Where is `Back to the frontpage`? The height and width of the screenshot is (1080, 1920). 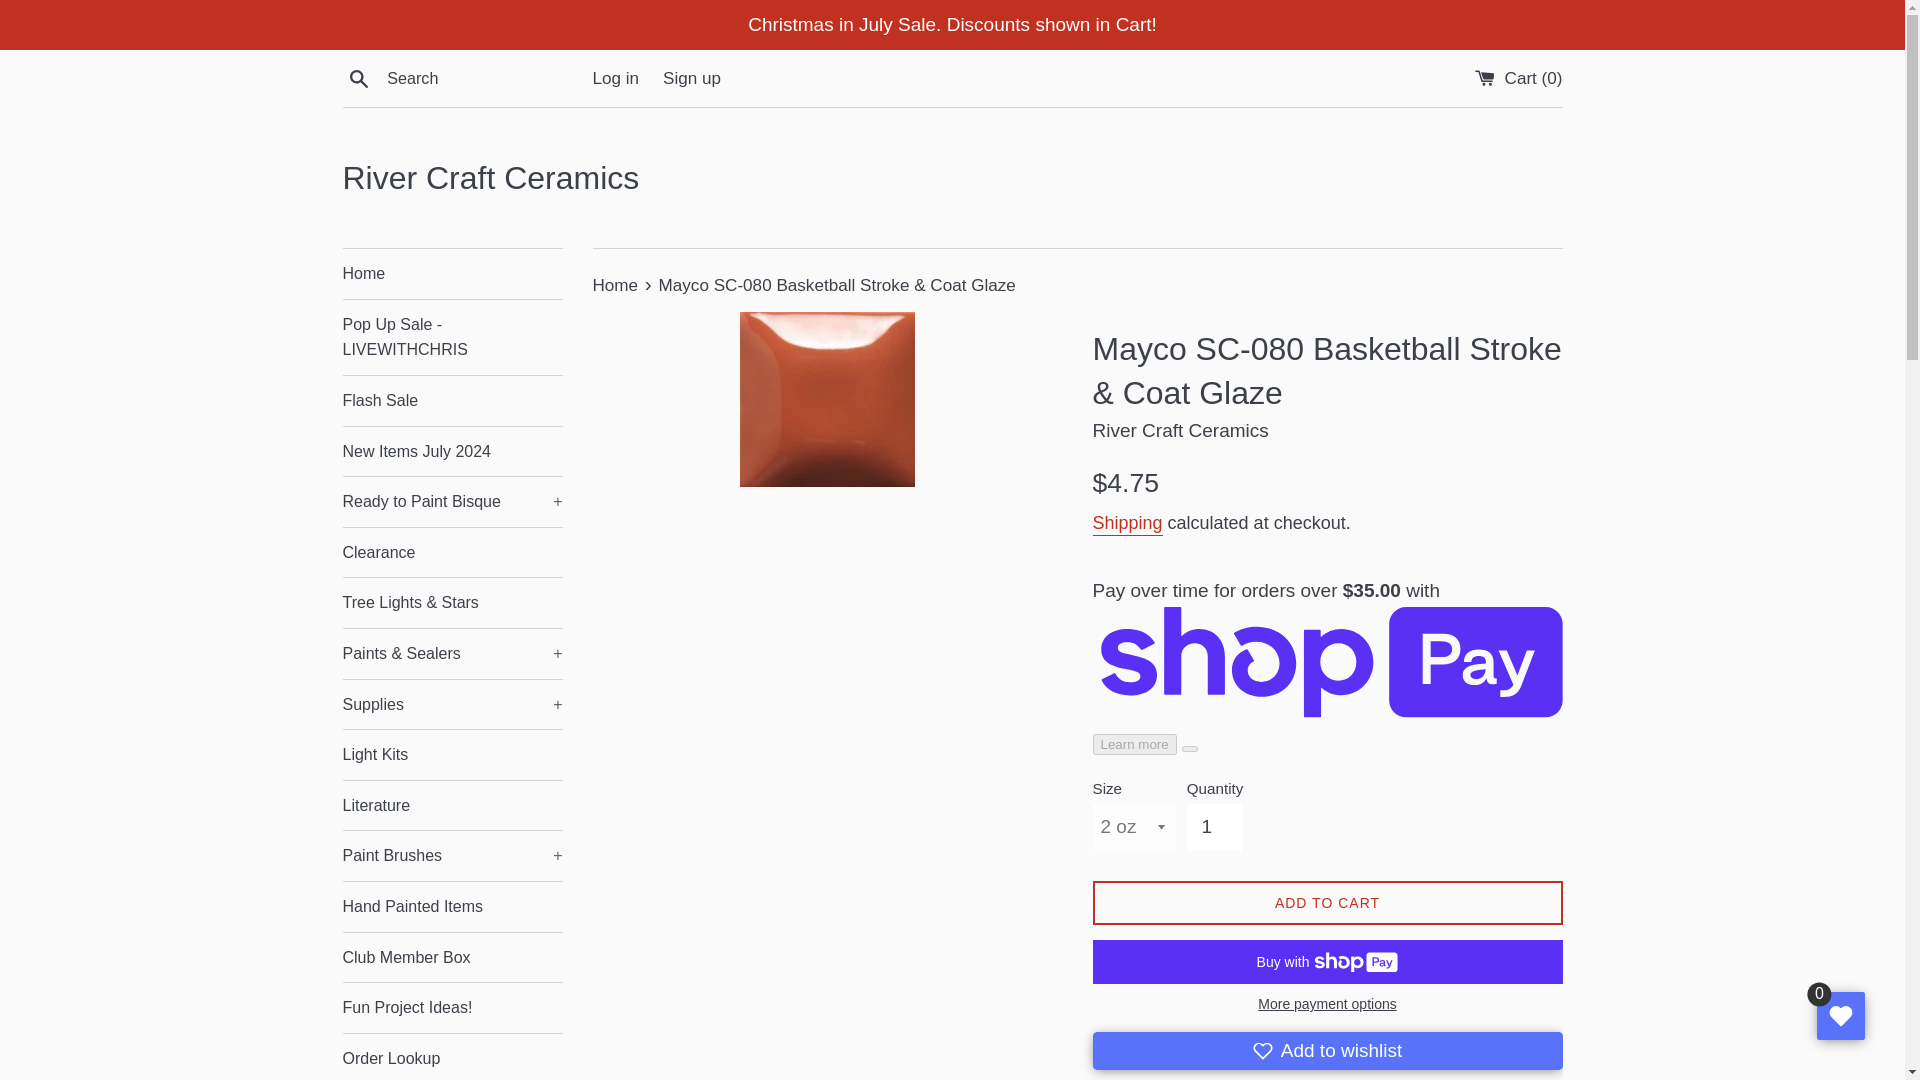
Back to the frontpage is located at coordinates (616, 285).